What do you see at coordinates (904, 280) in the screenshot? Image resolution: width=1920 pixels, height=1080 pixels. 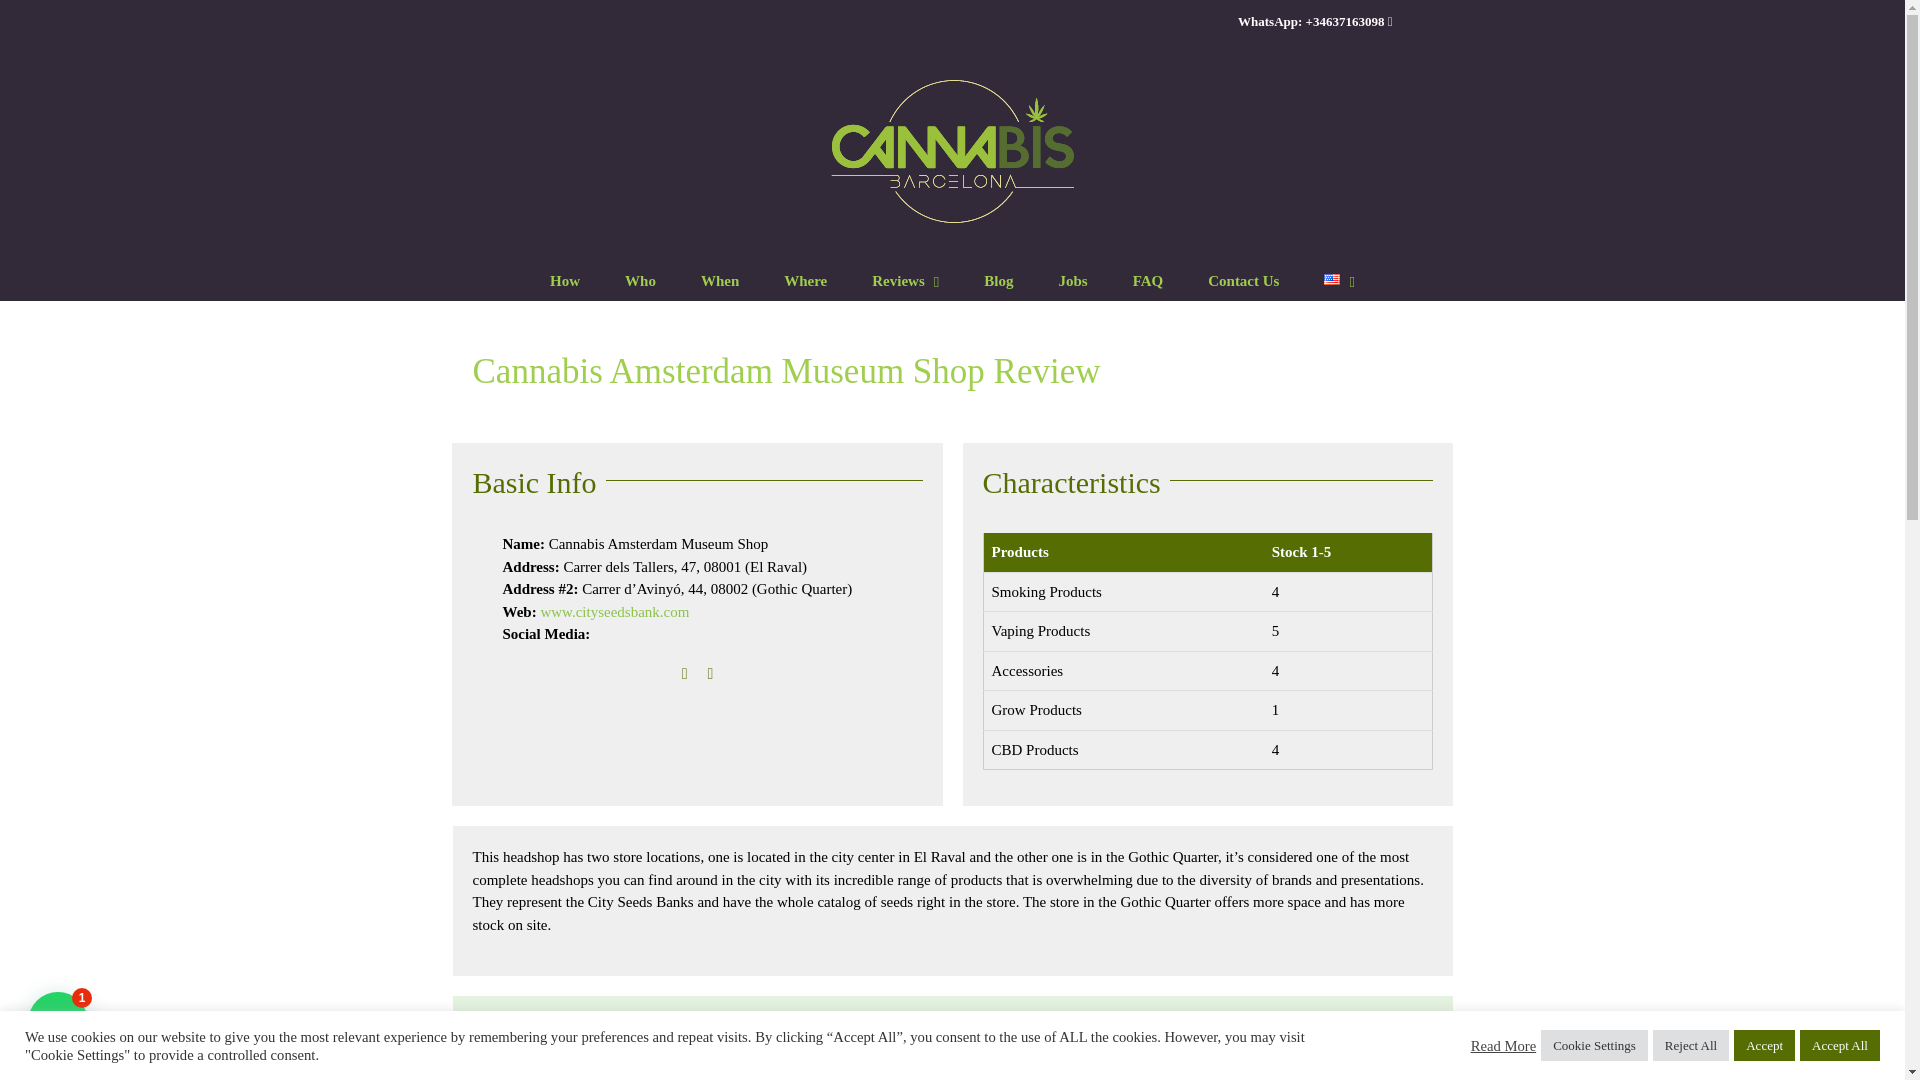 I see `Reviews` at bounding box center [904, 280].